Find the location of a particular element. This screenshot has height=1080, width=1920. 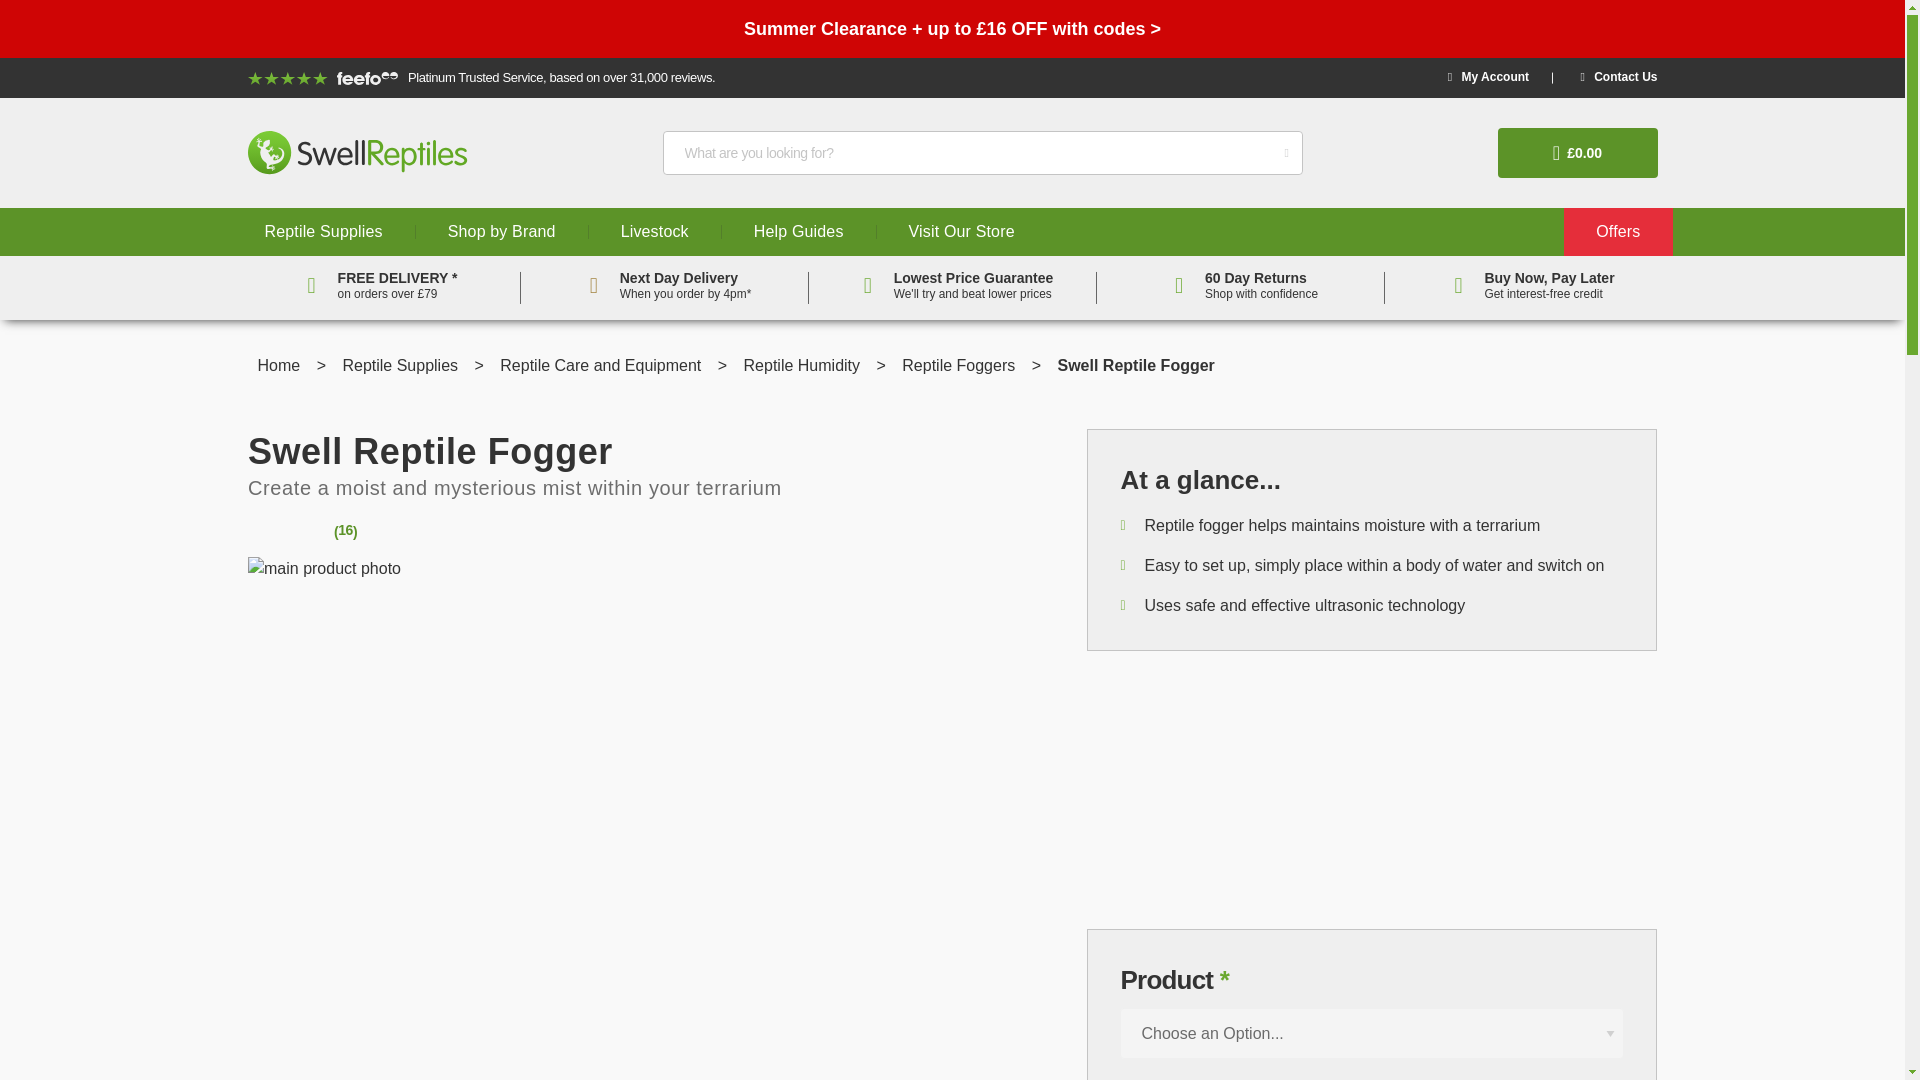

Reptile Supplies is located at coordinates (323, 232).